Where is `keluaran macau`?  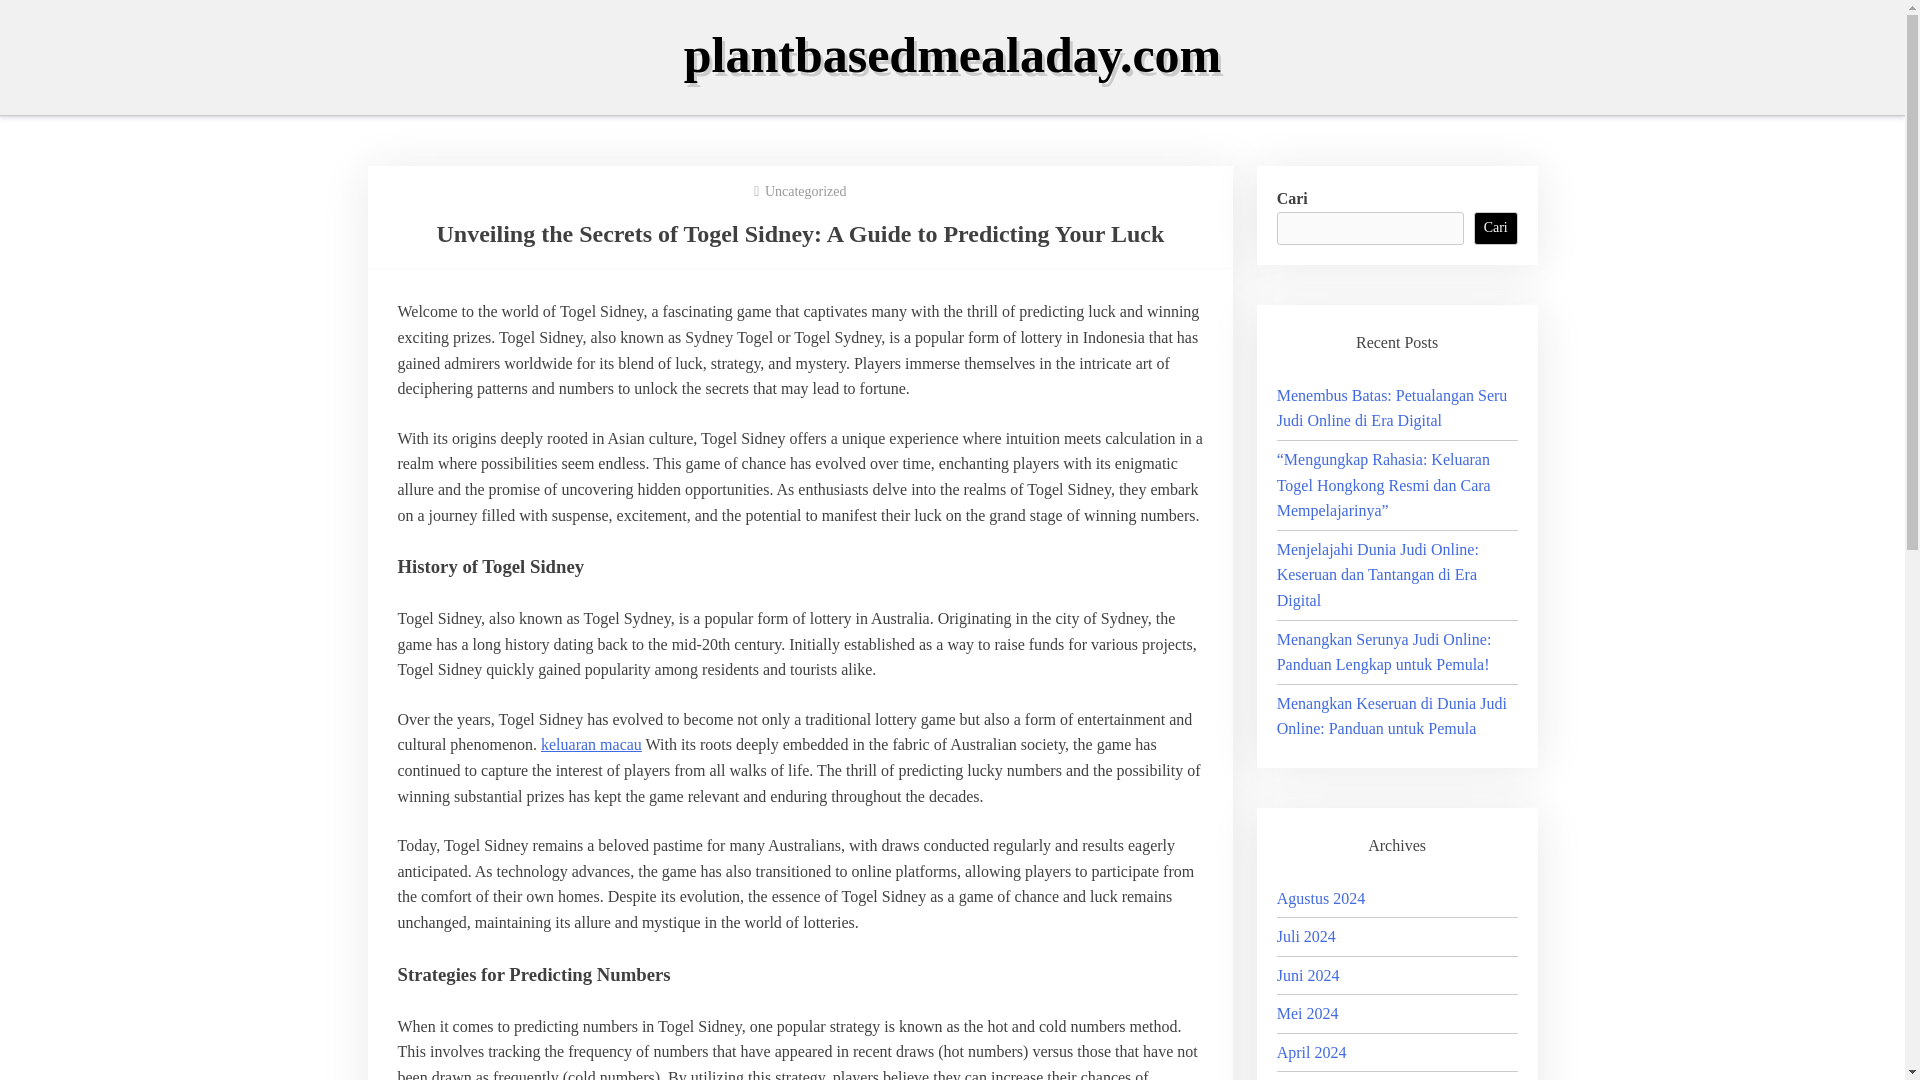
keluaran macau is located at coordinates (591, 744).